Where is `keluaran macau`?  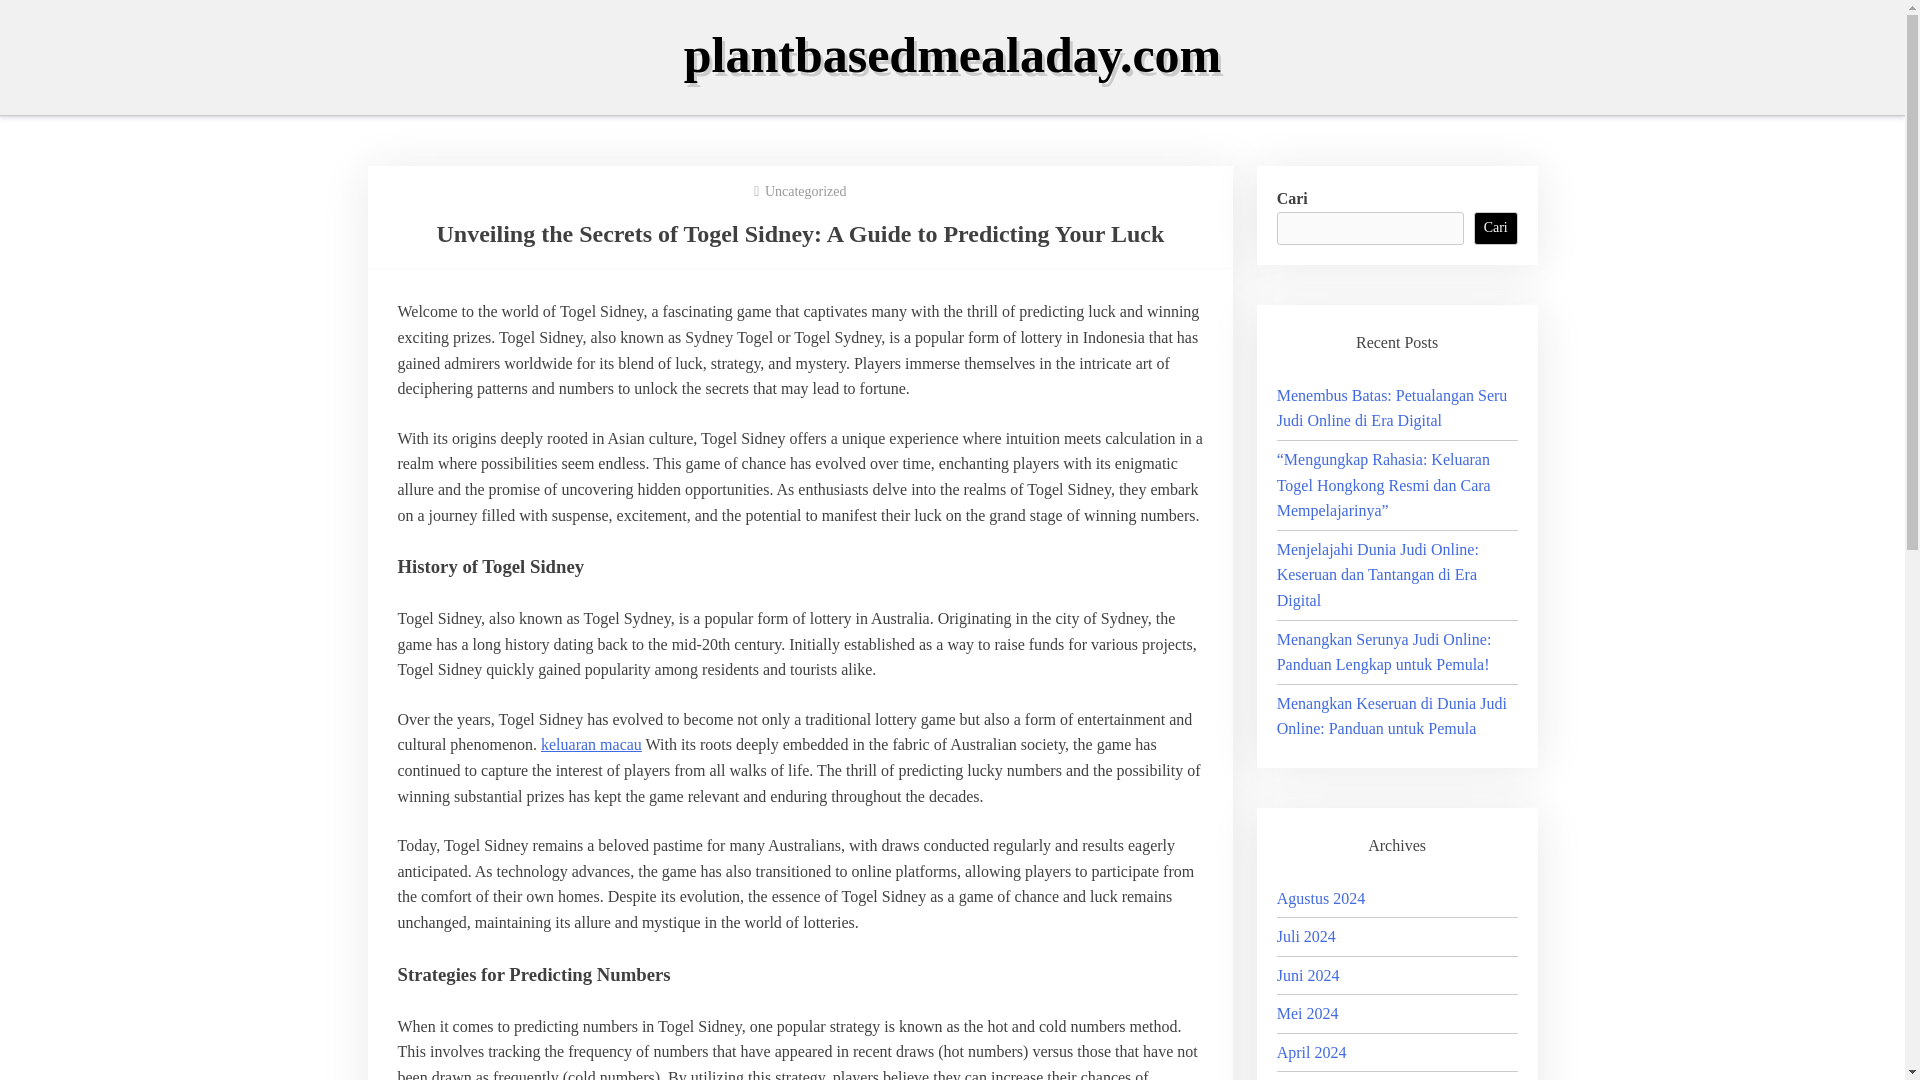
keluaran macau is located at coordinates (591, 744).